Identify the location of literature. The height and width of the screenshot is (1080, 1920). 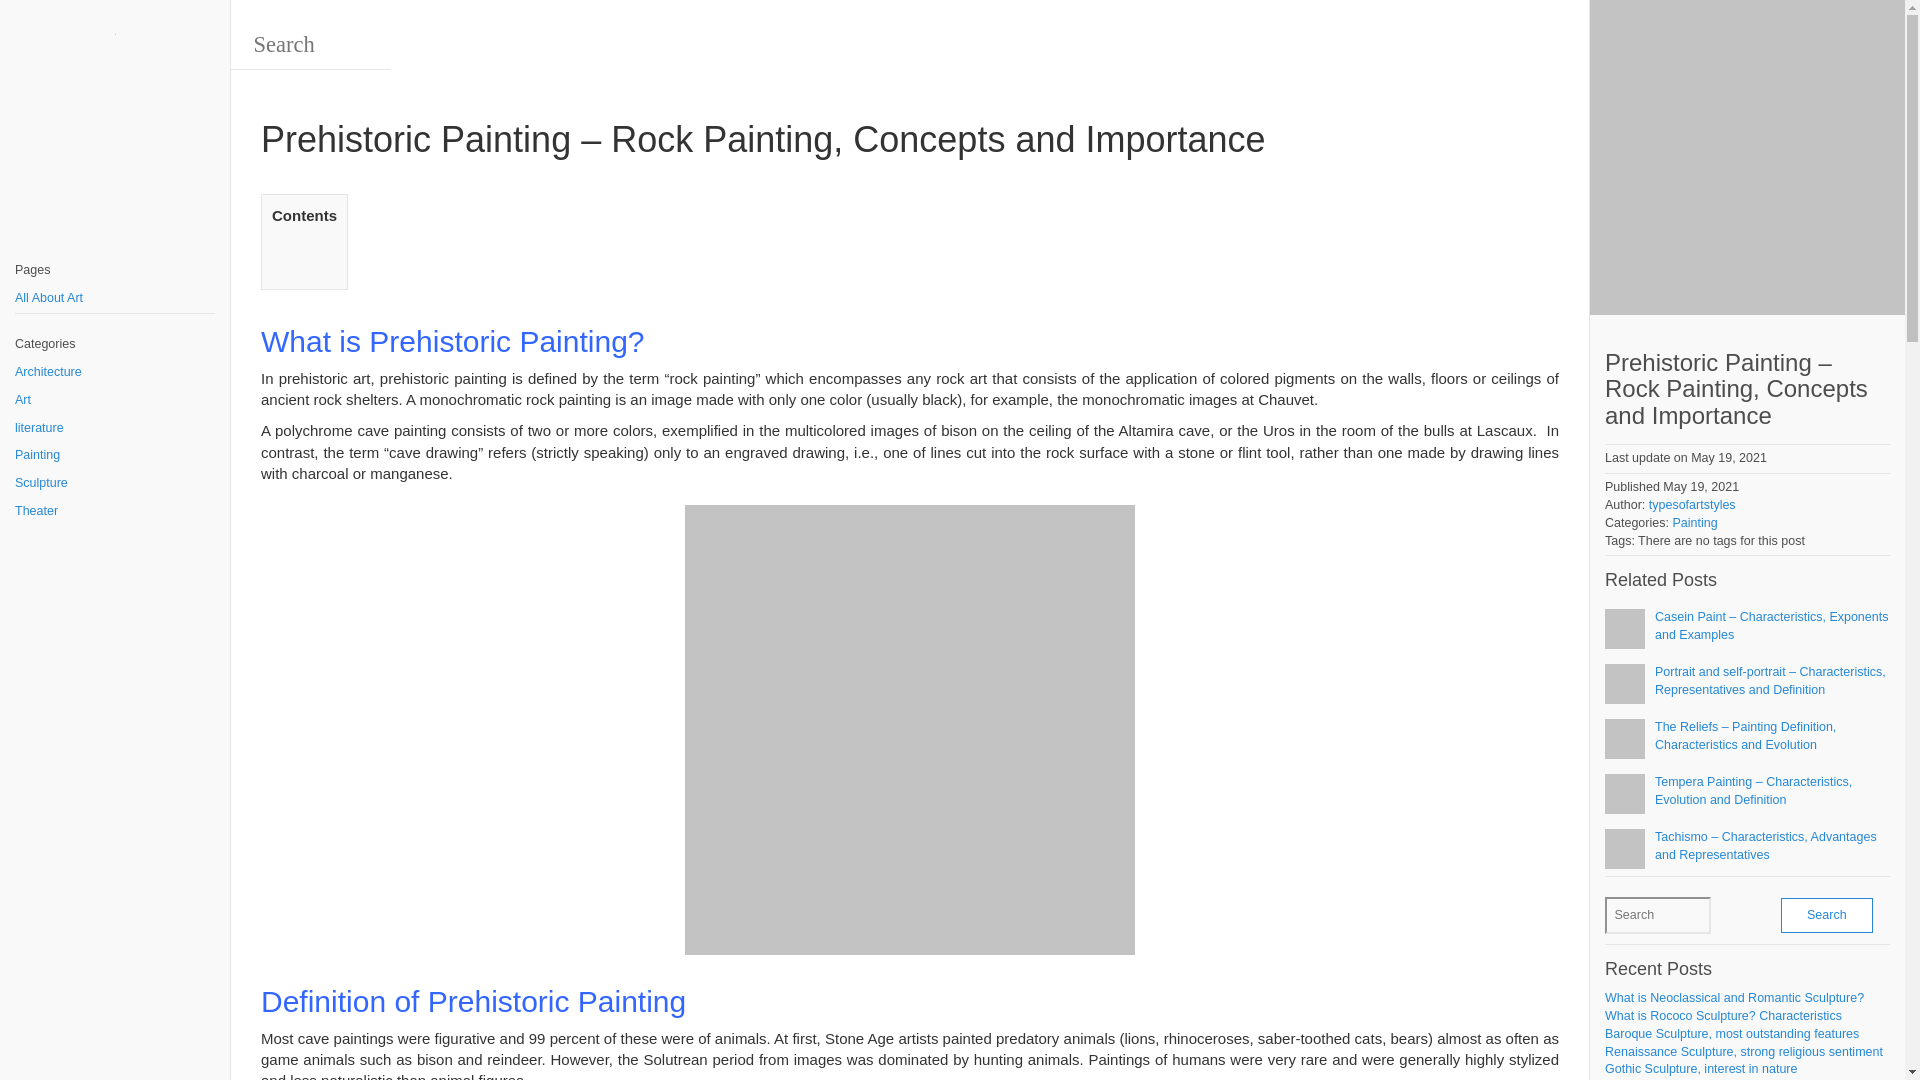
(115, 428).